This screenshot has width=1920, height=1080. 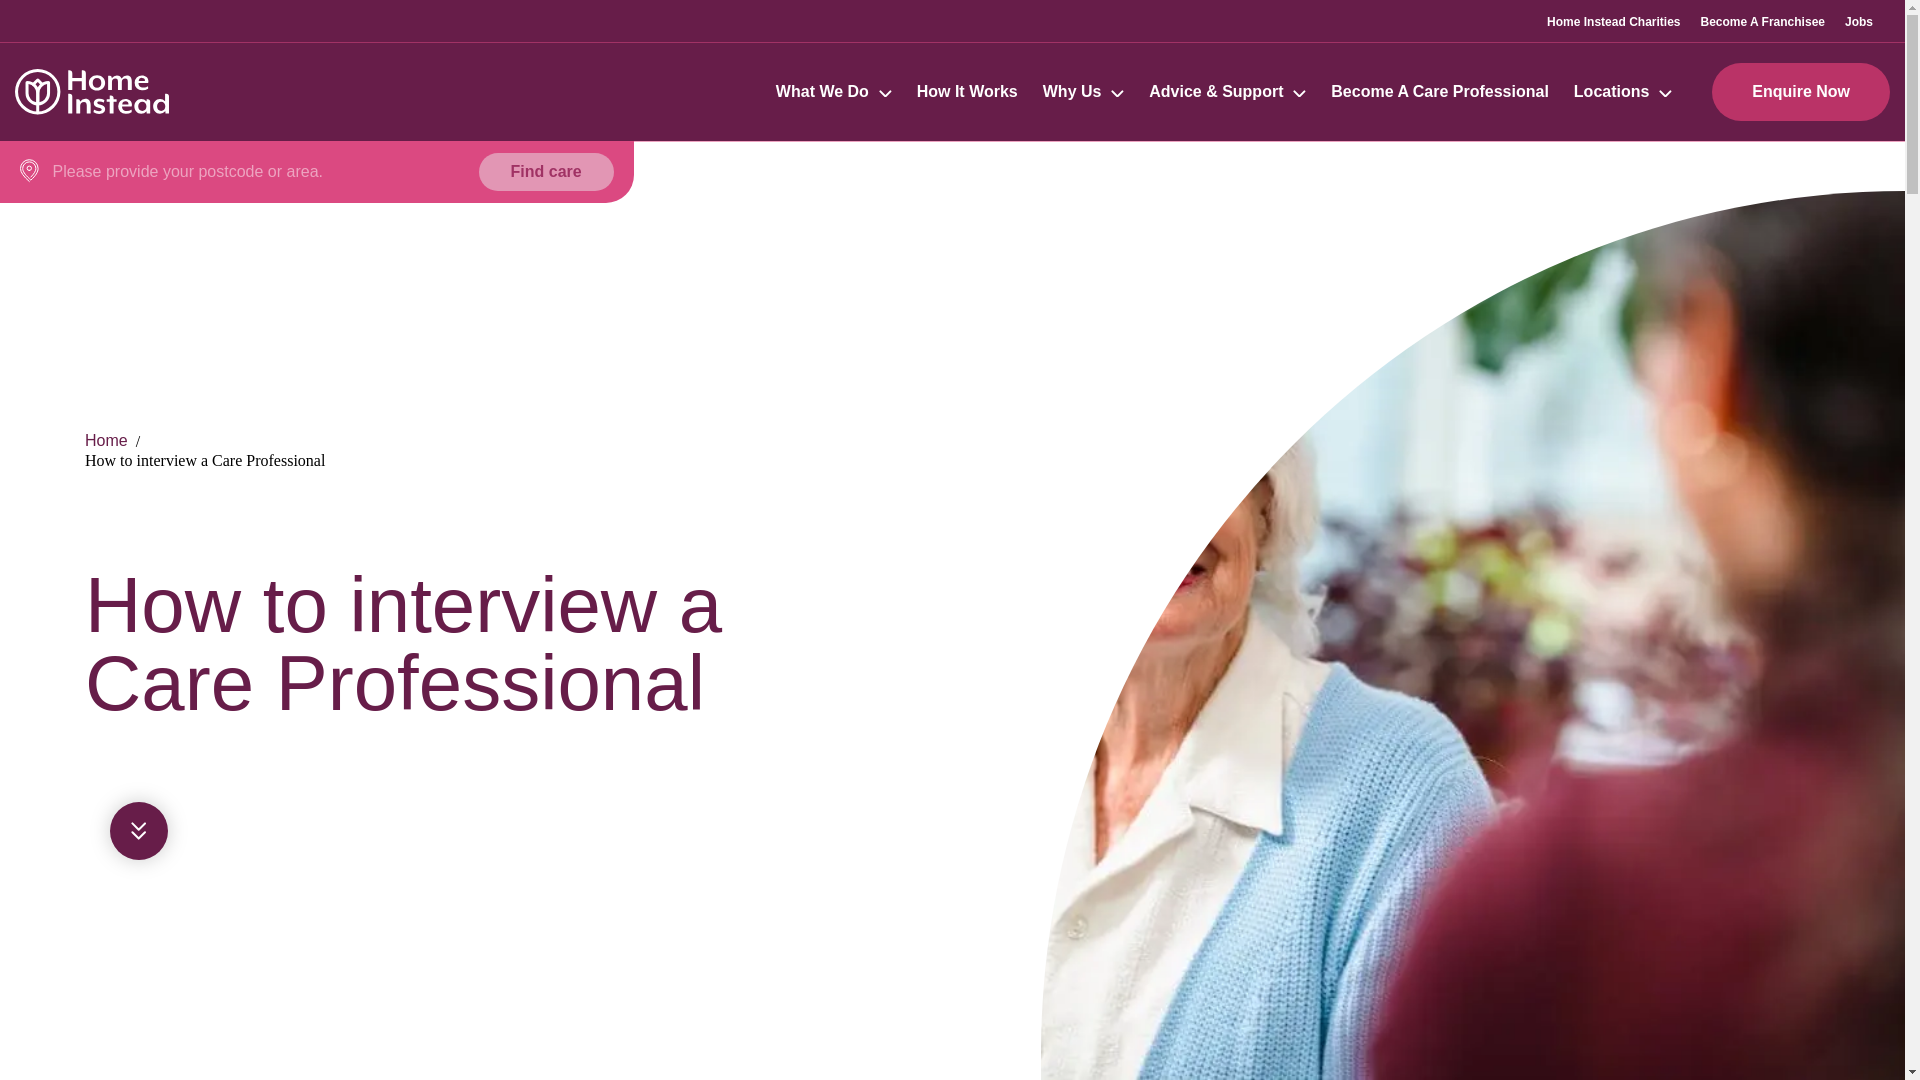 I want to click on Why Us, so click(x=1072, y=92).